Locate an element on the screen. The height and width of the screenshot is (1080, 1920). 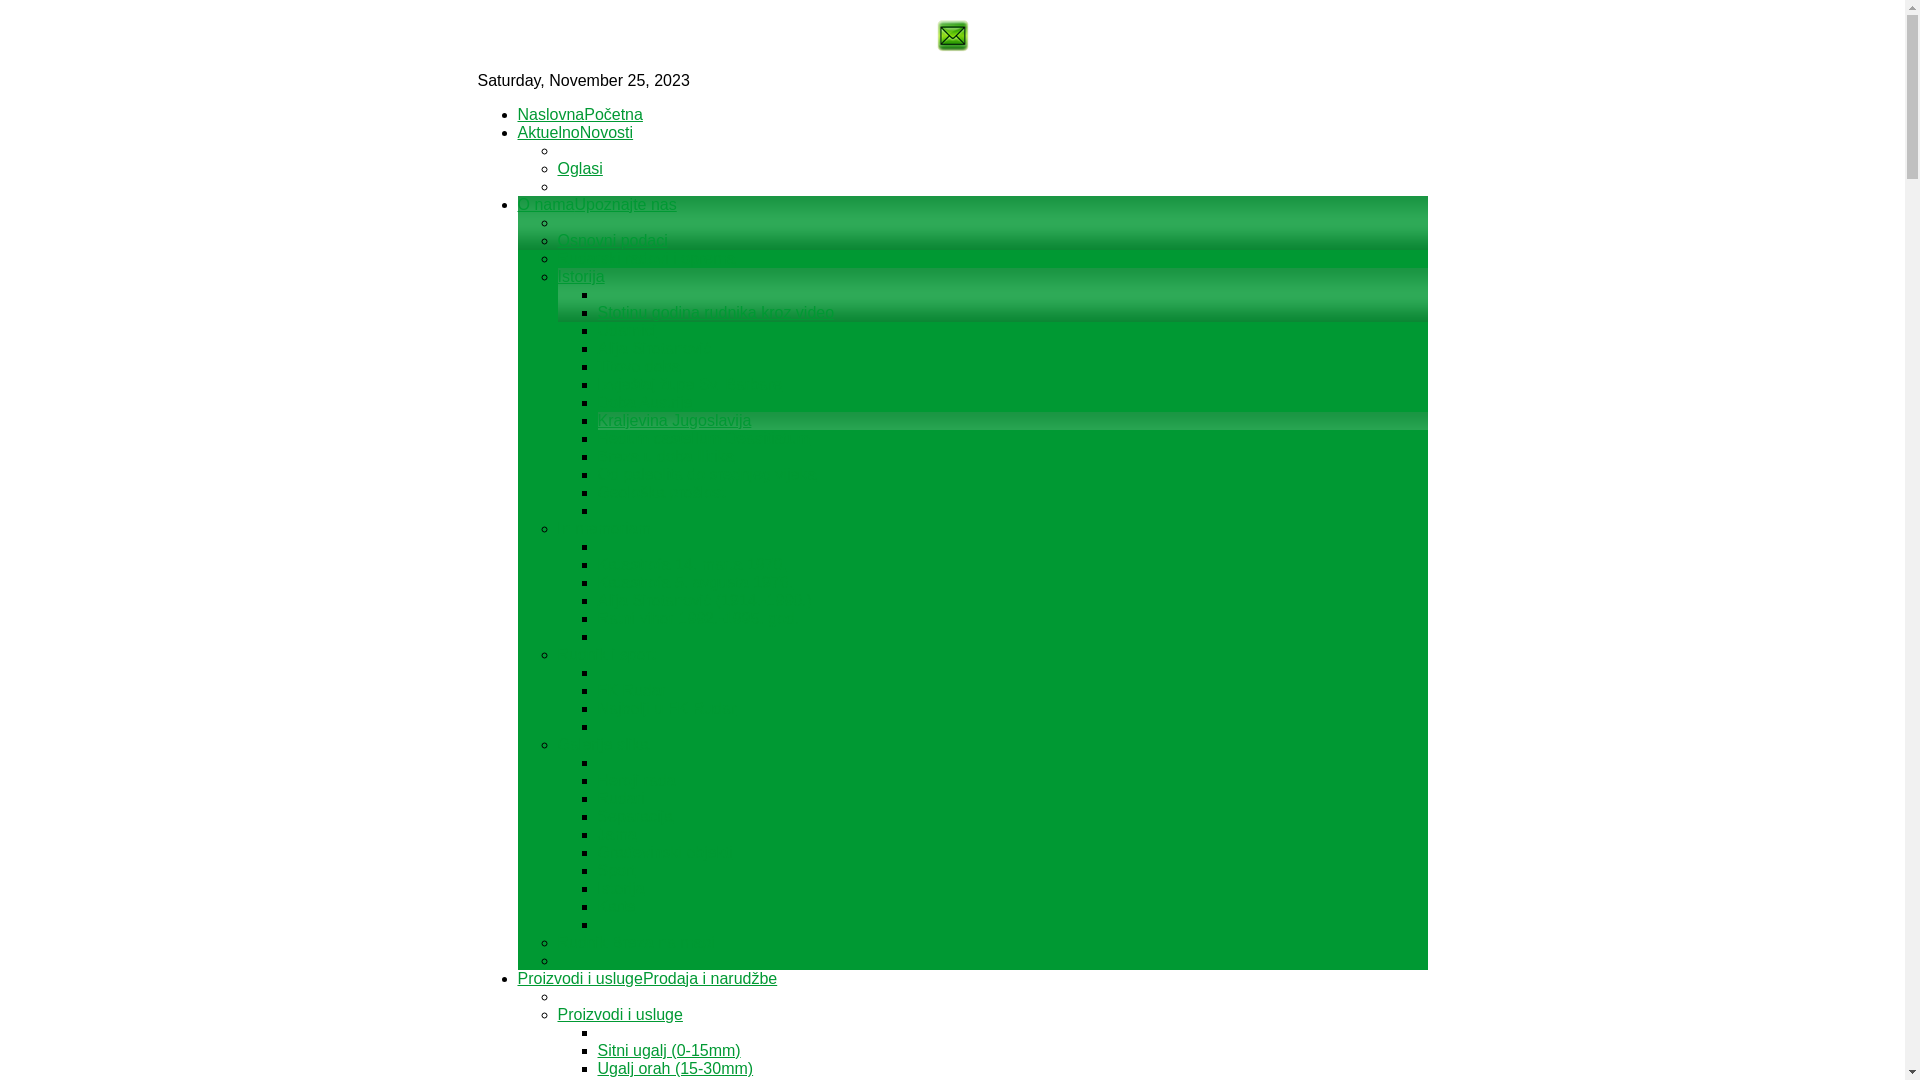
Kraljevina Jugoslavija is located at coordinates (675, 420).